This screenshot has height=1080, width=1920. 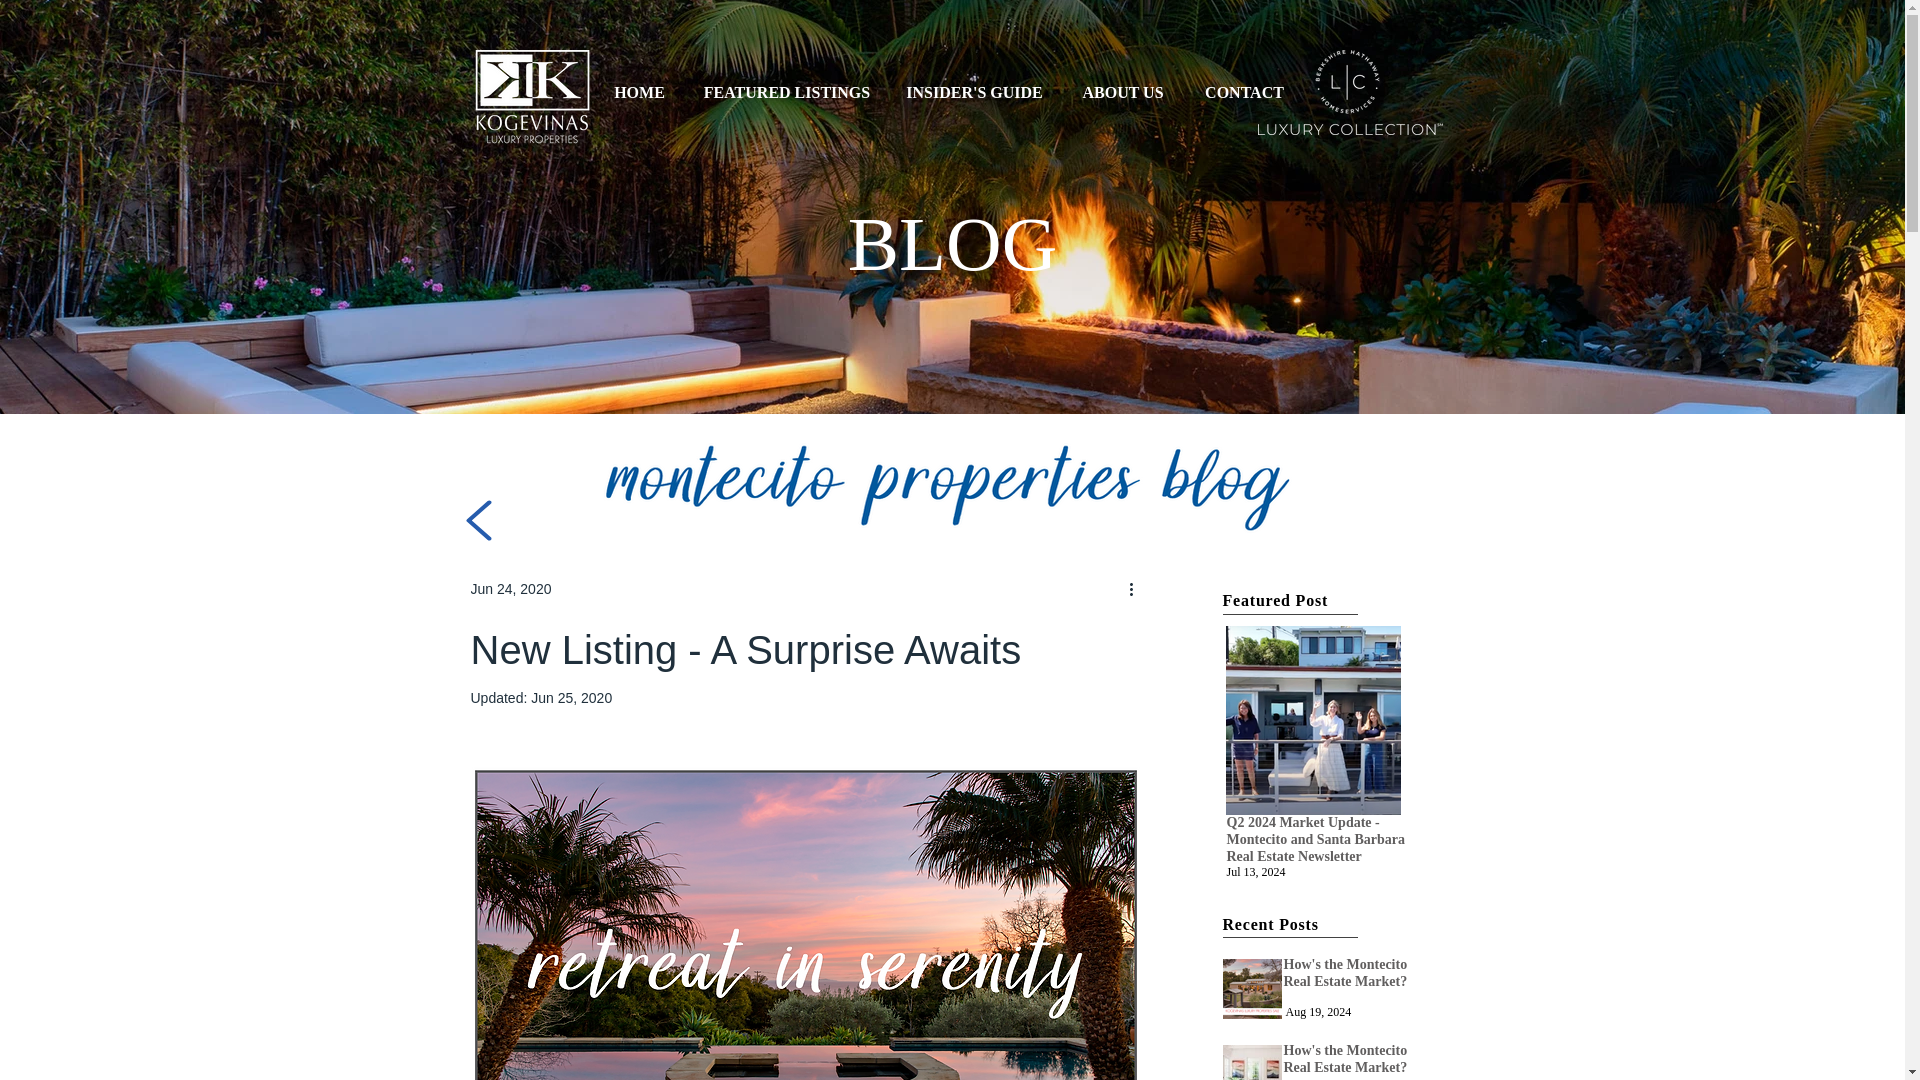 What do you see at coordinates (510, 588) in the screenshot?
I see `Jun 24, 2020` at bounding box center [510, 588].